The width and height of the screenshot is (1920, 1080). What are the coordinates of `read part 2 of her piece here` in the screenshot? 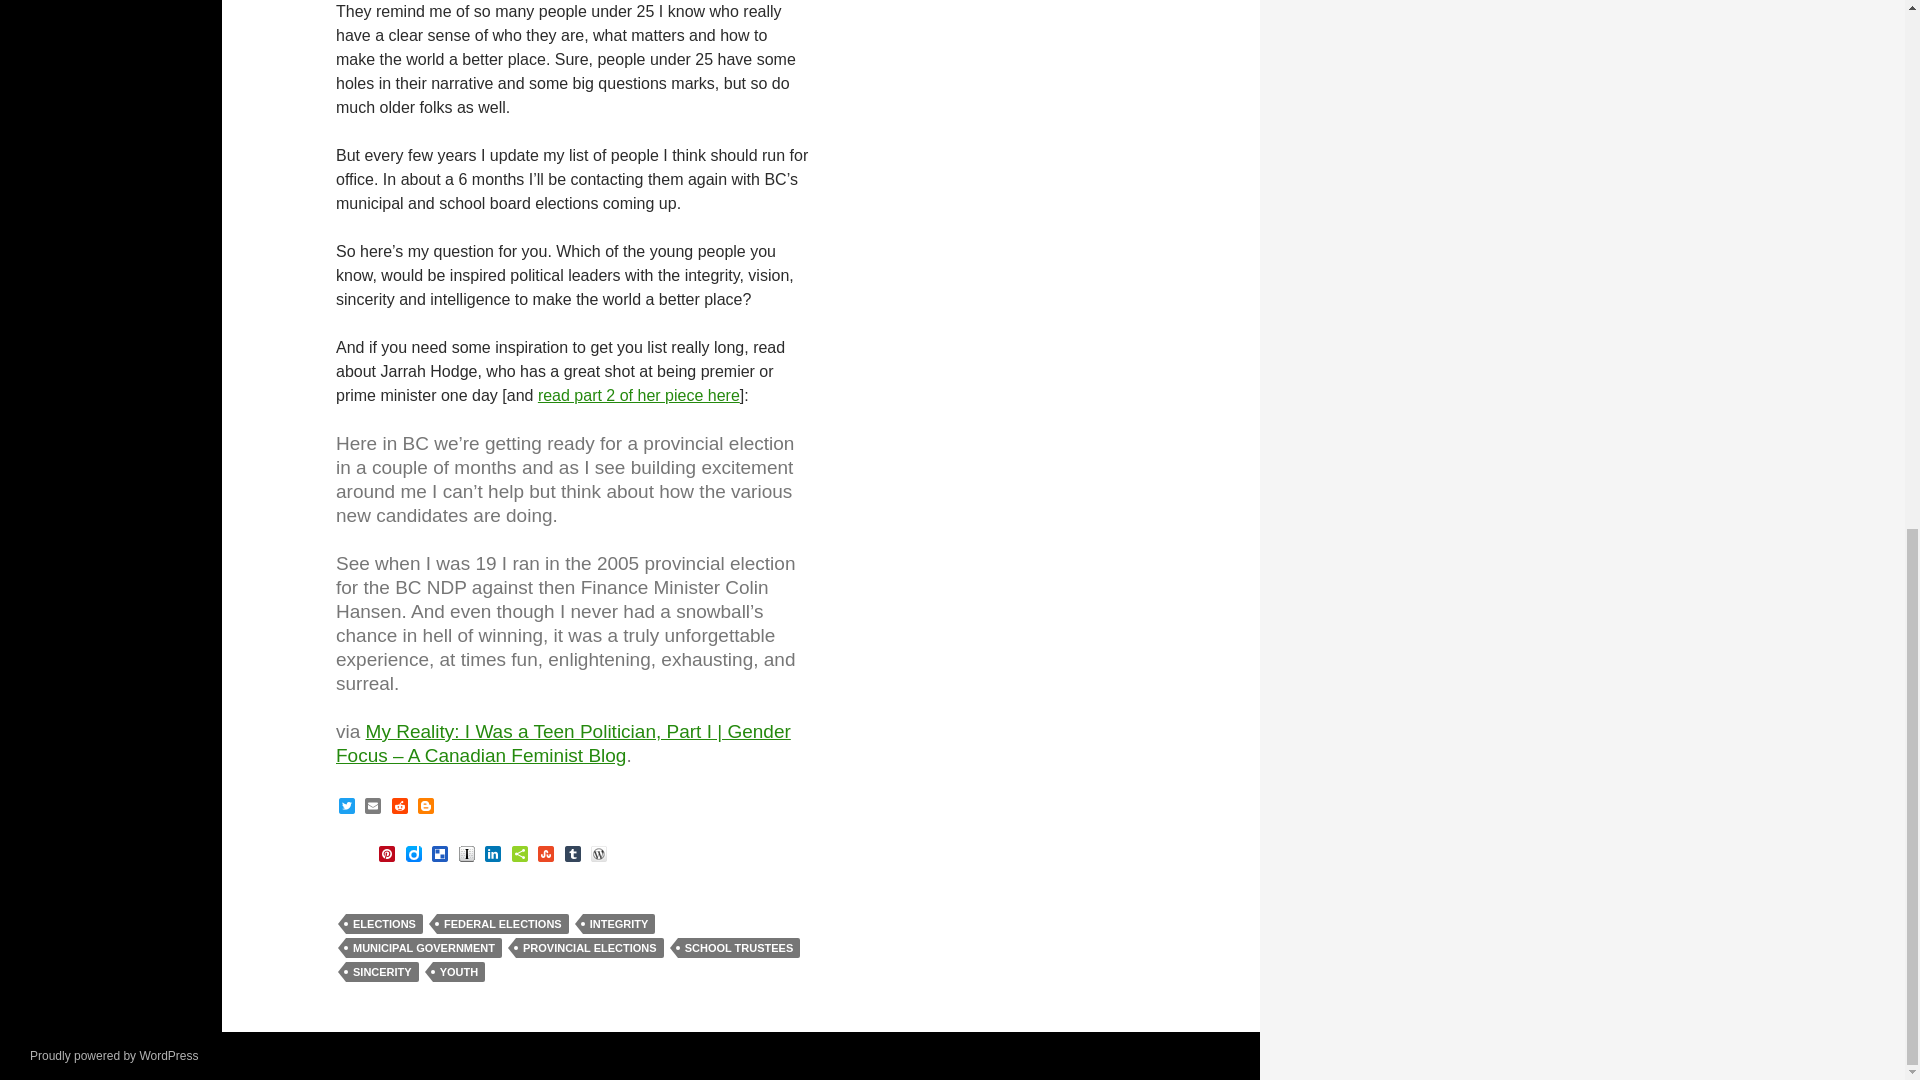 It's located at (638, 394).